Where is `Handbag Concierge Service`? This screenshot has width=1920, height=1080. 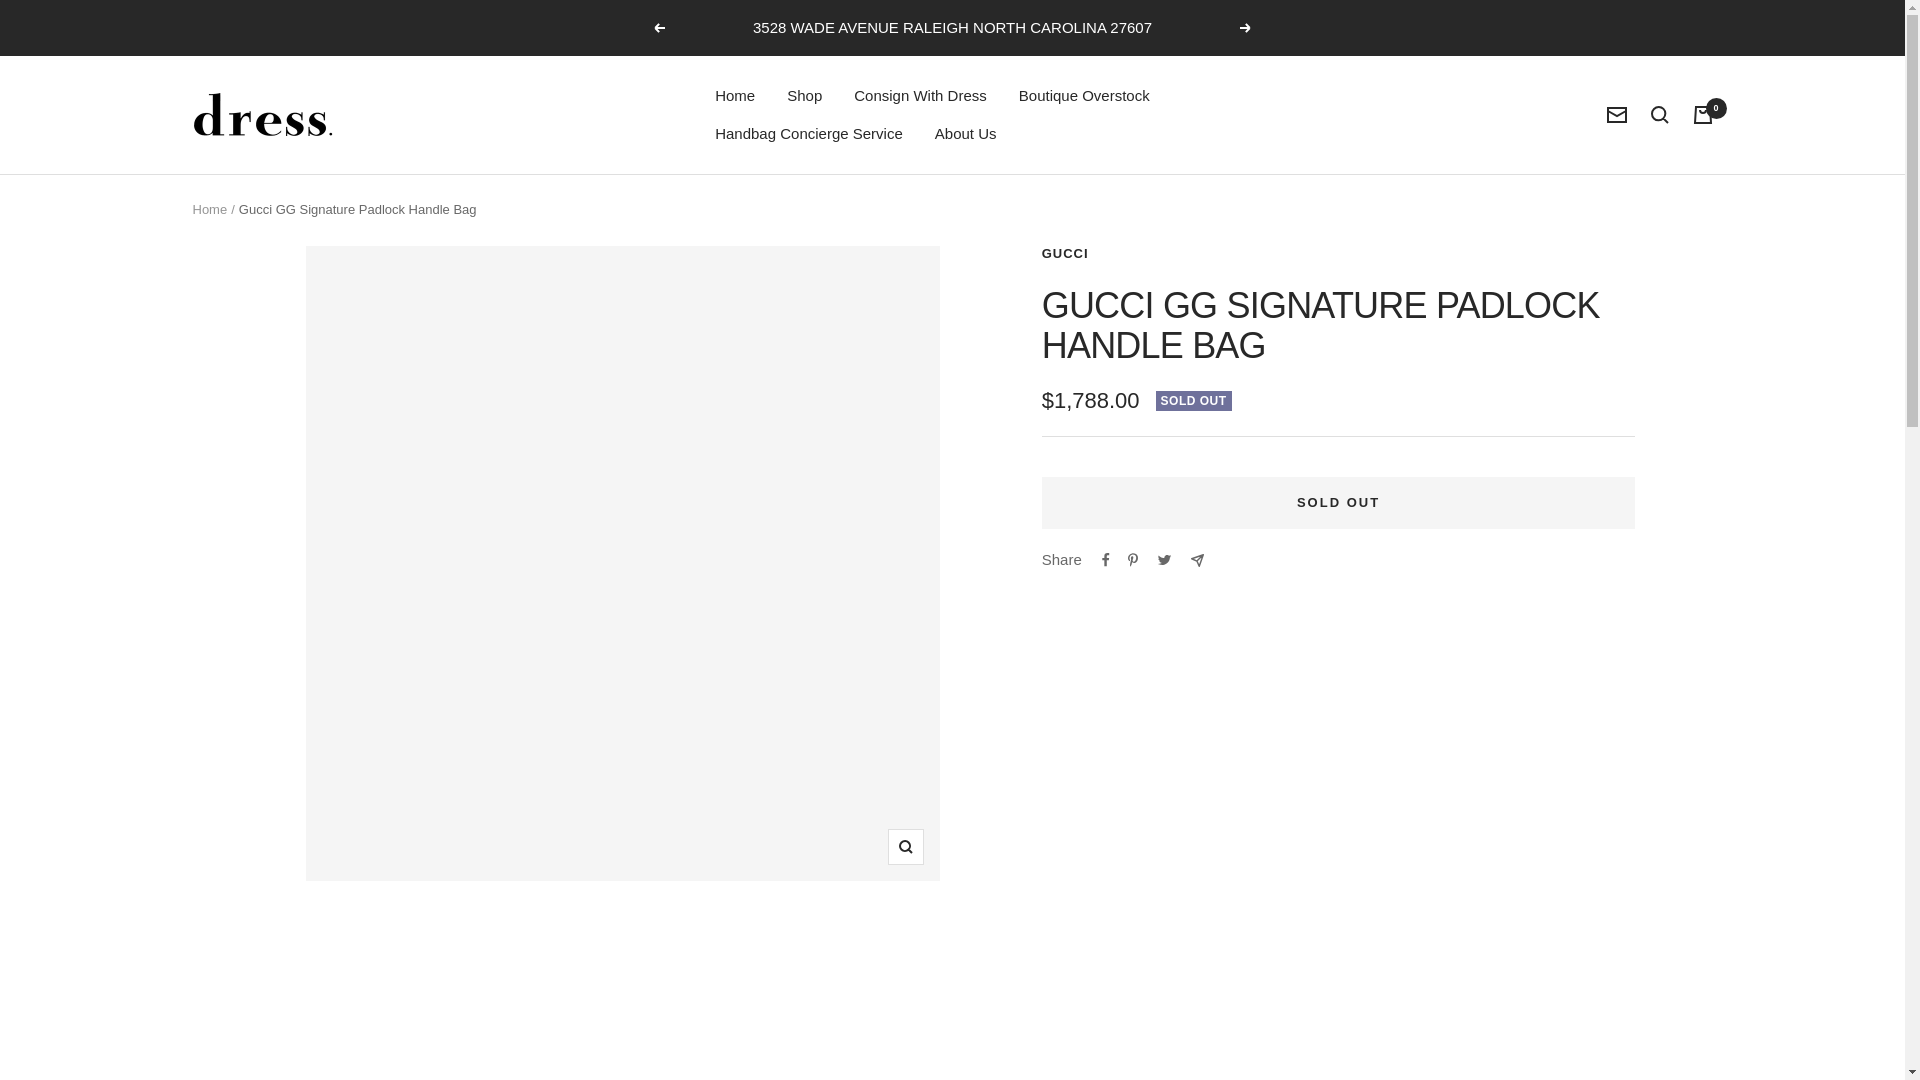 Handbag Concierge Service is located at coordinates (808, 133).